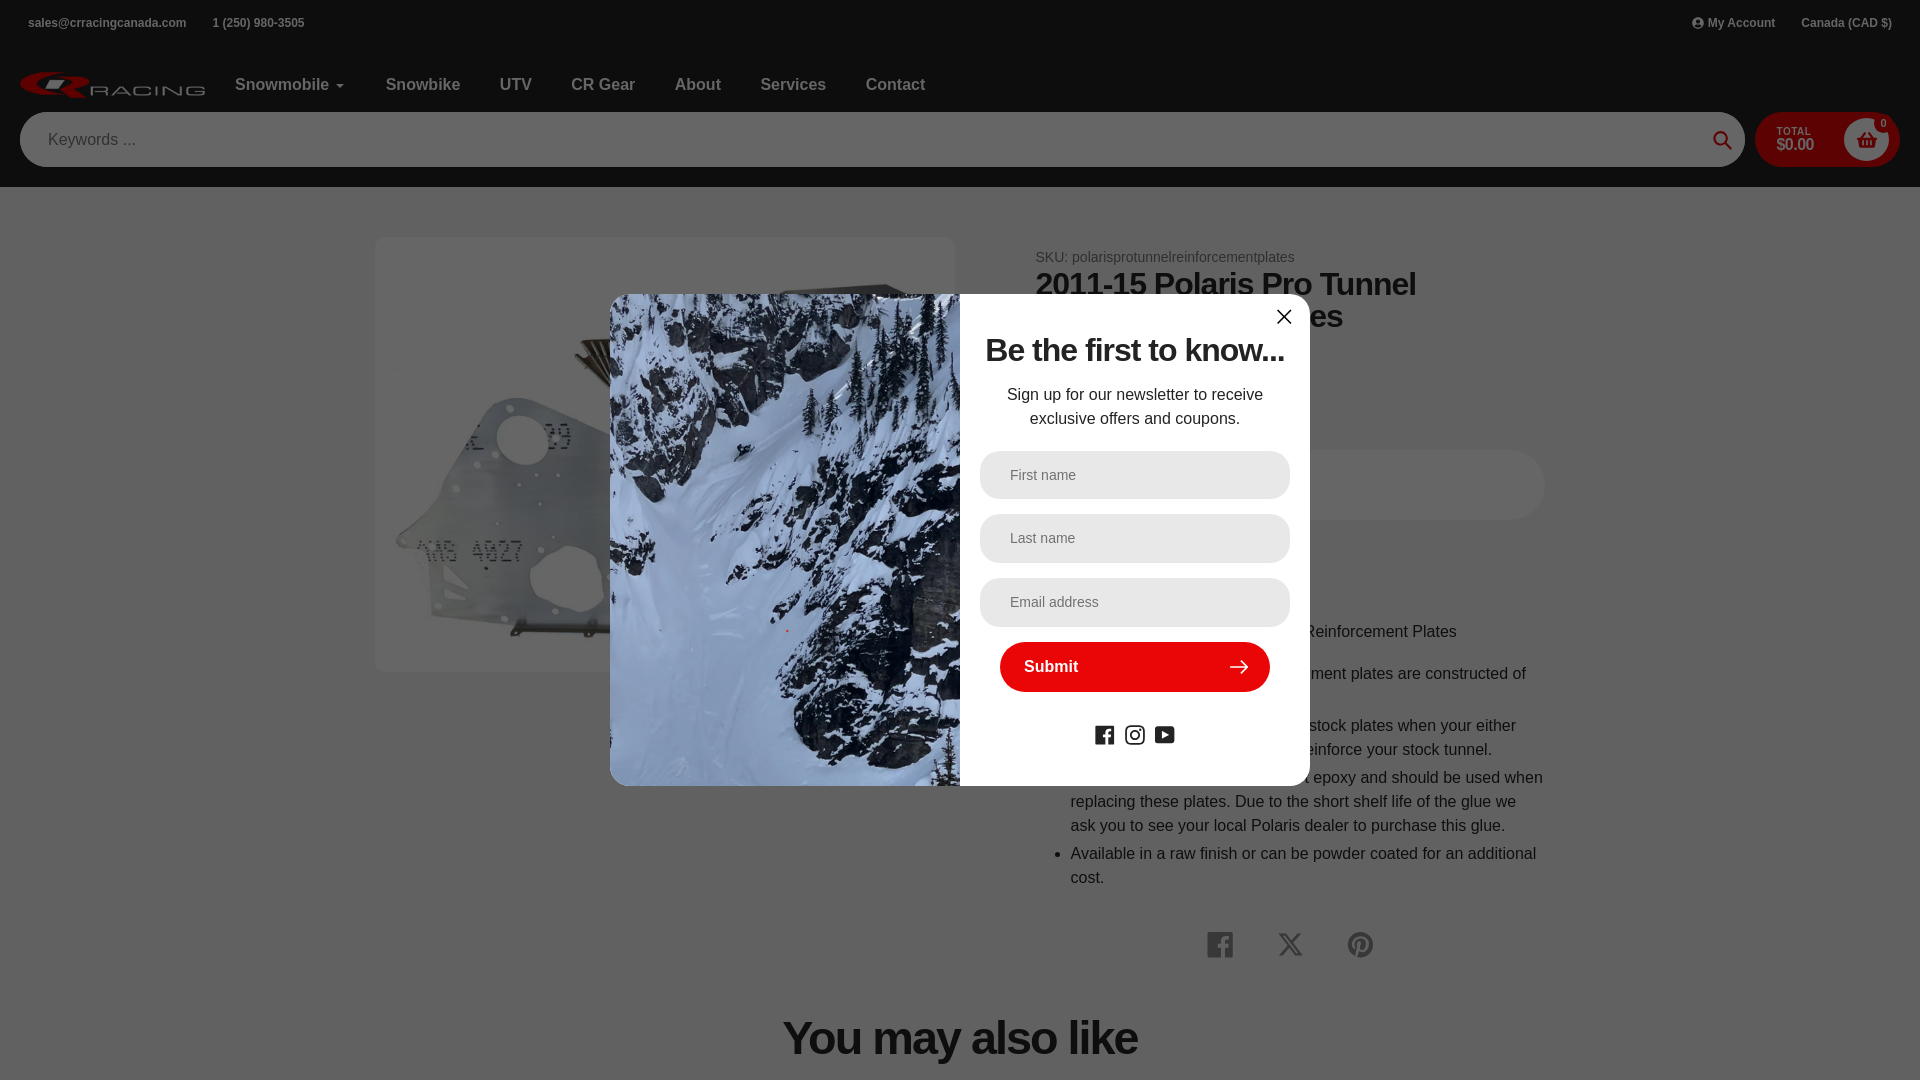 Image resolution: width=1920 pixels, height=1080 pixels. What do you see at coordinates (1230, 484) in the screenshot?
I see `1` at bounding box center [1230, 484].